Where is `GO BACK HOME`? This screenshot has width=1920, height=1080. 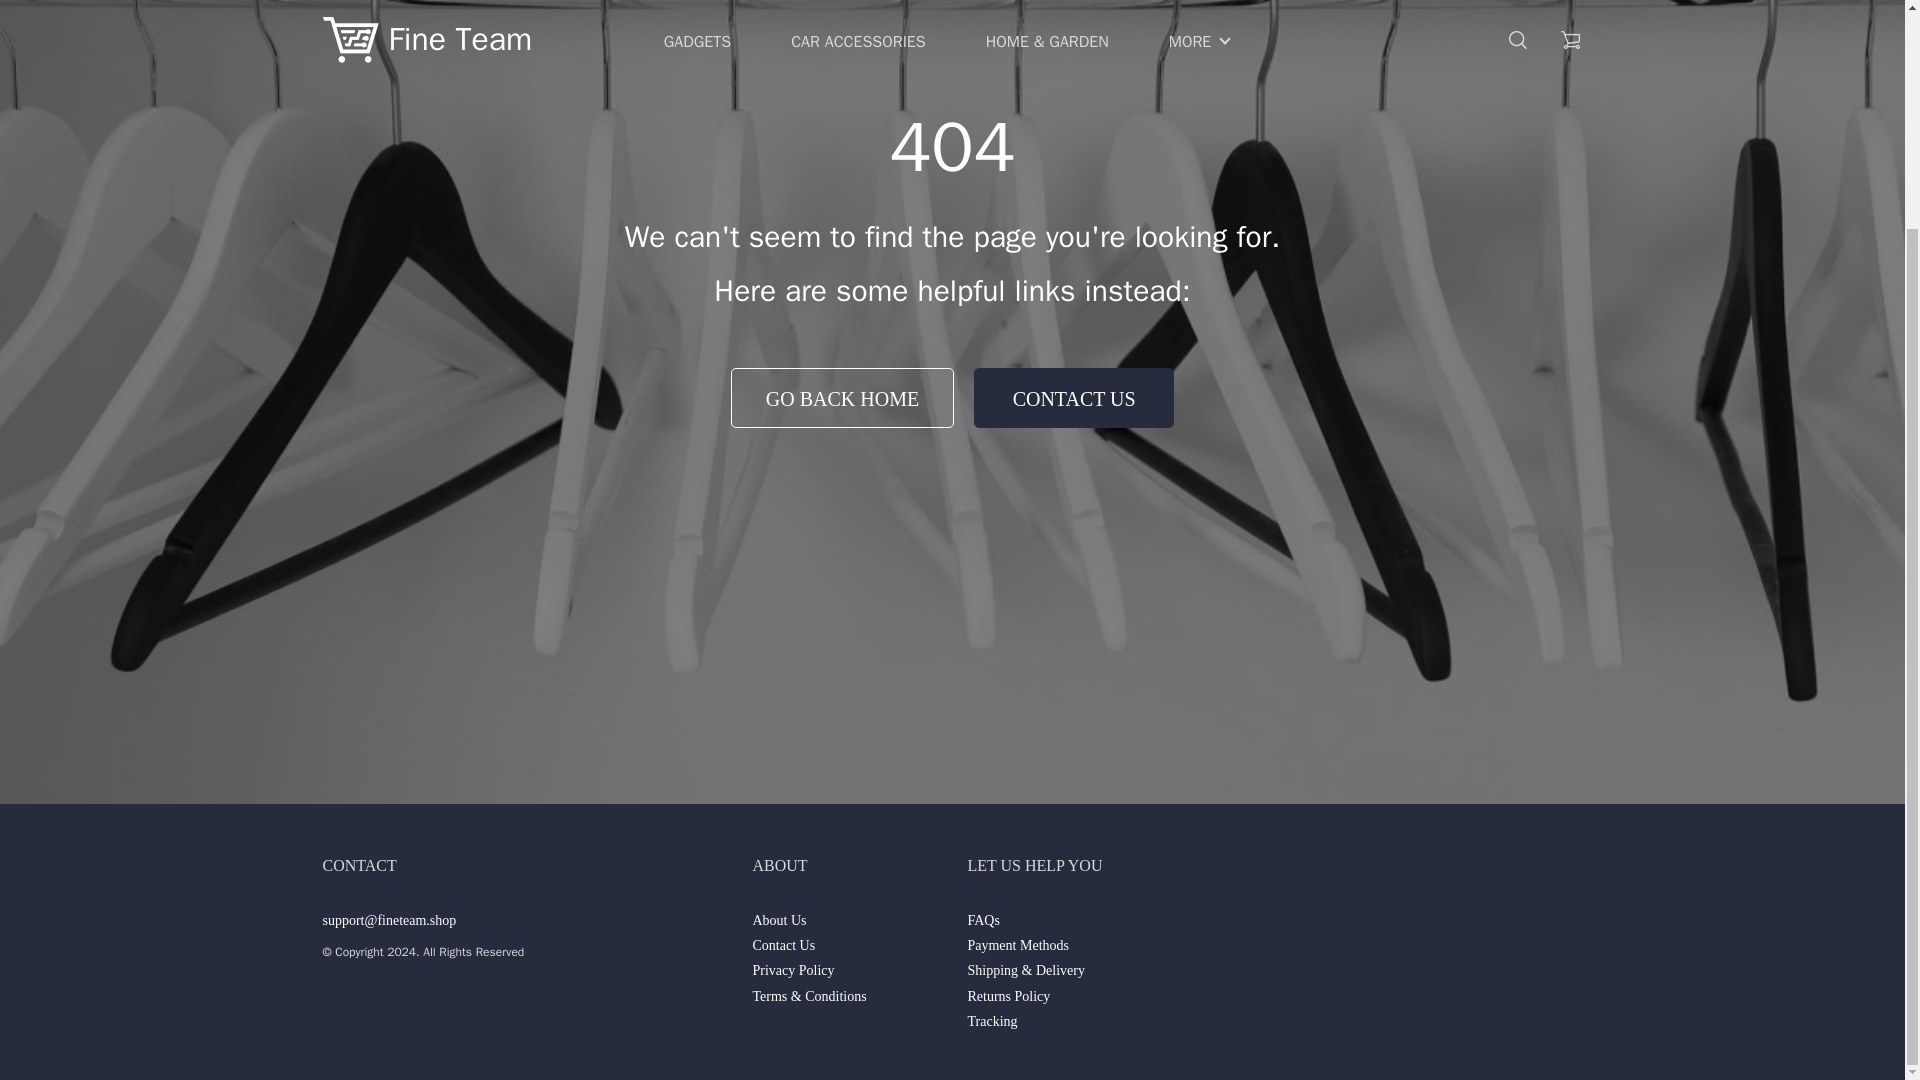
GO BACK HOME is located at coordinates (842, 398).